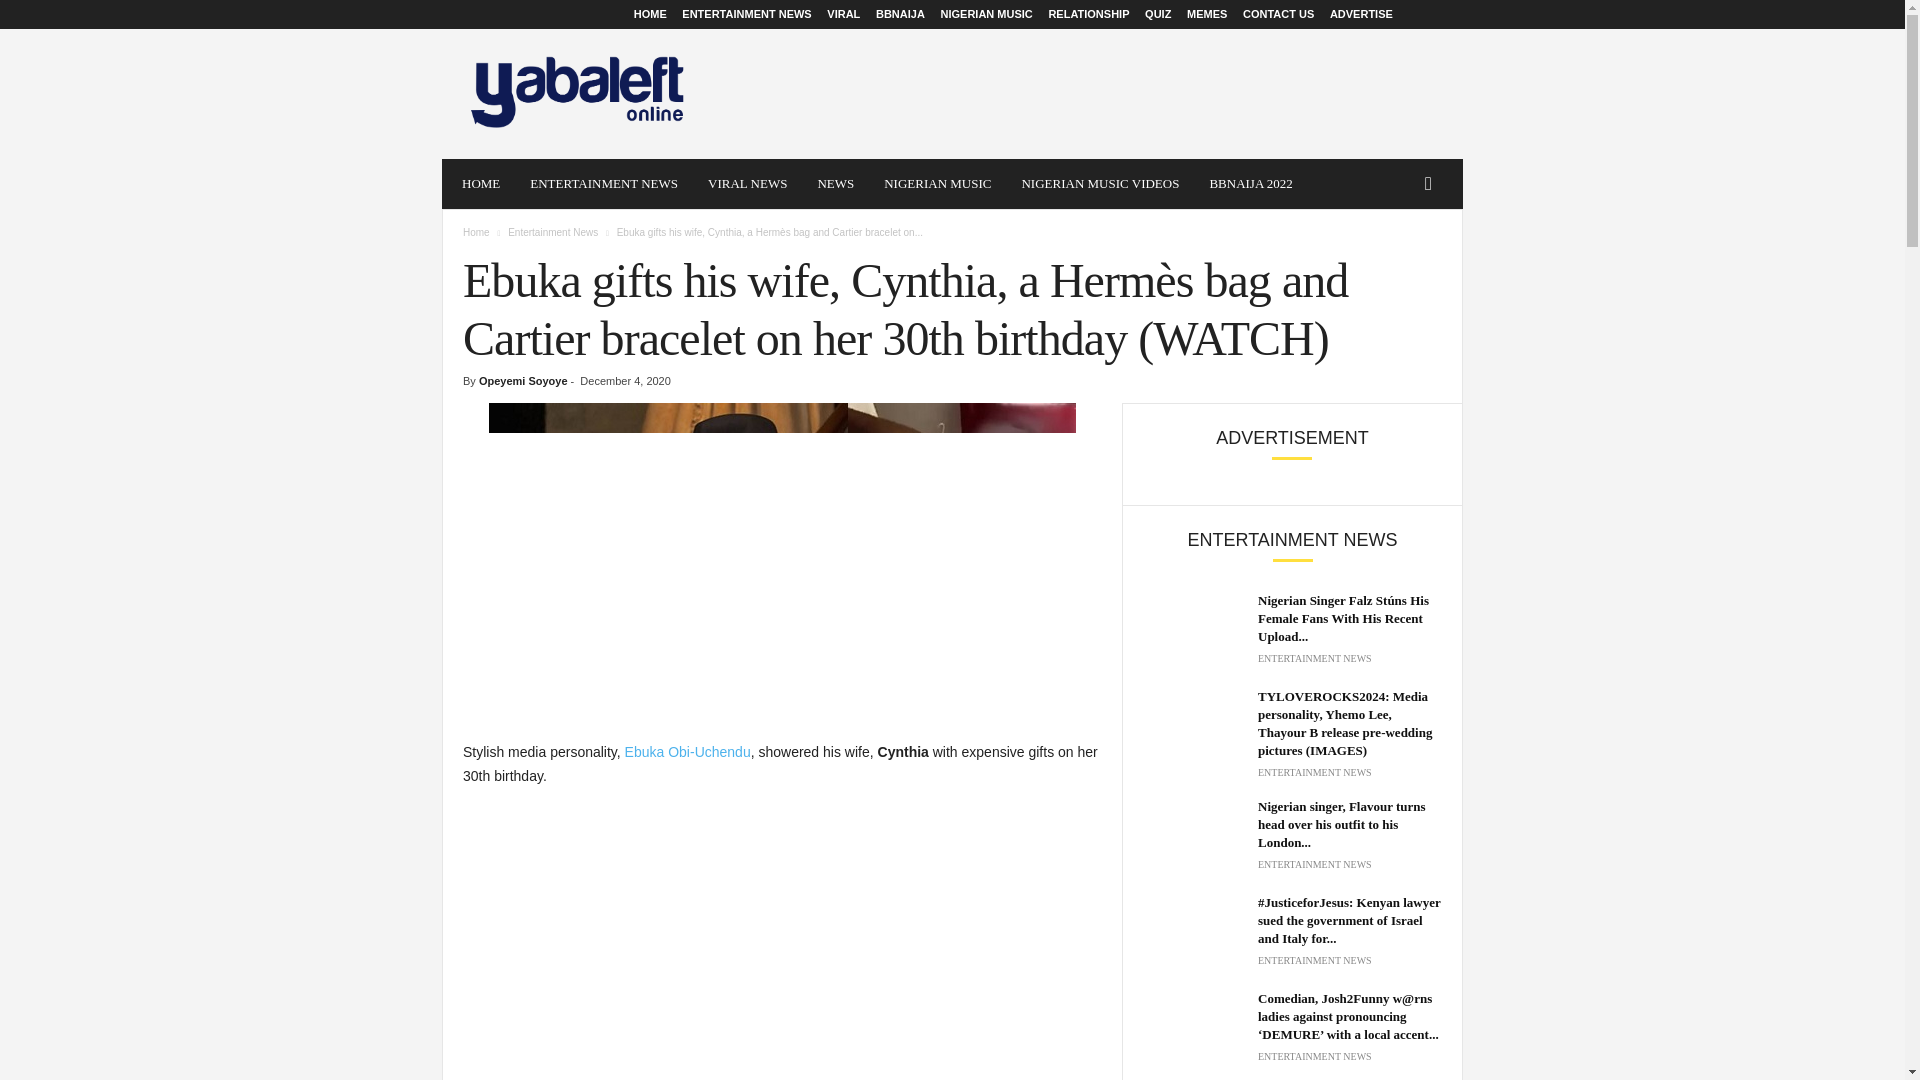 This screenshot has height=1080, width=1920. Describe the element at coordinates (844, 14) in the screenshot. I see `VIRAL` at that location.